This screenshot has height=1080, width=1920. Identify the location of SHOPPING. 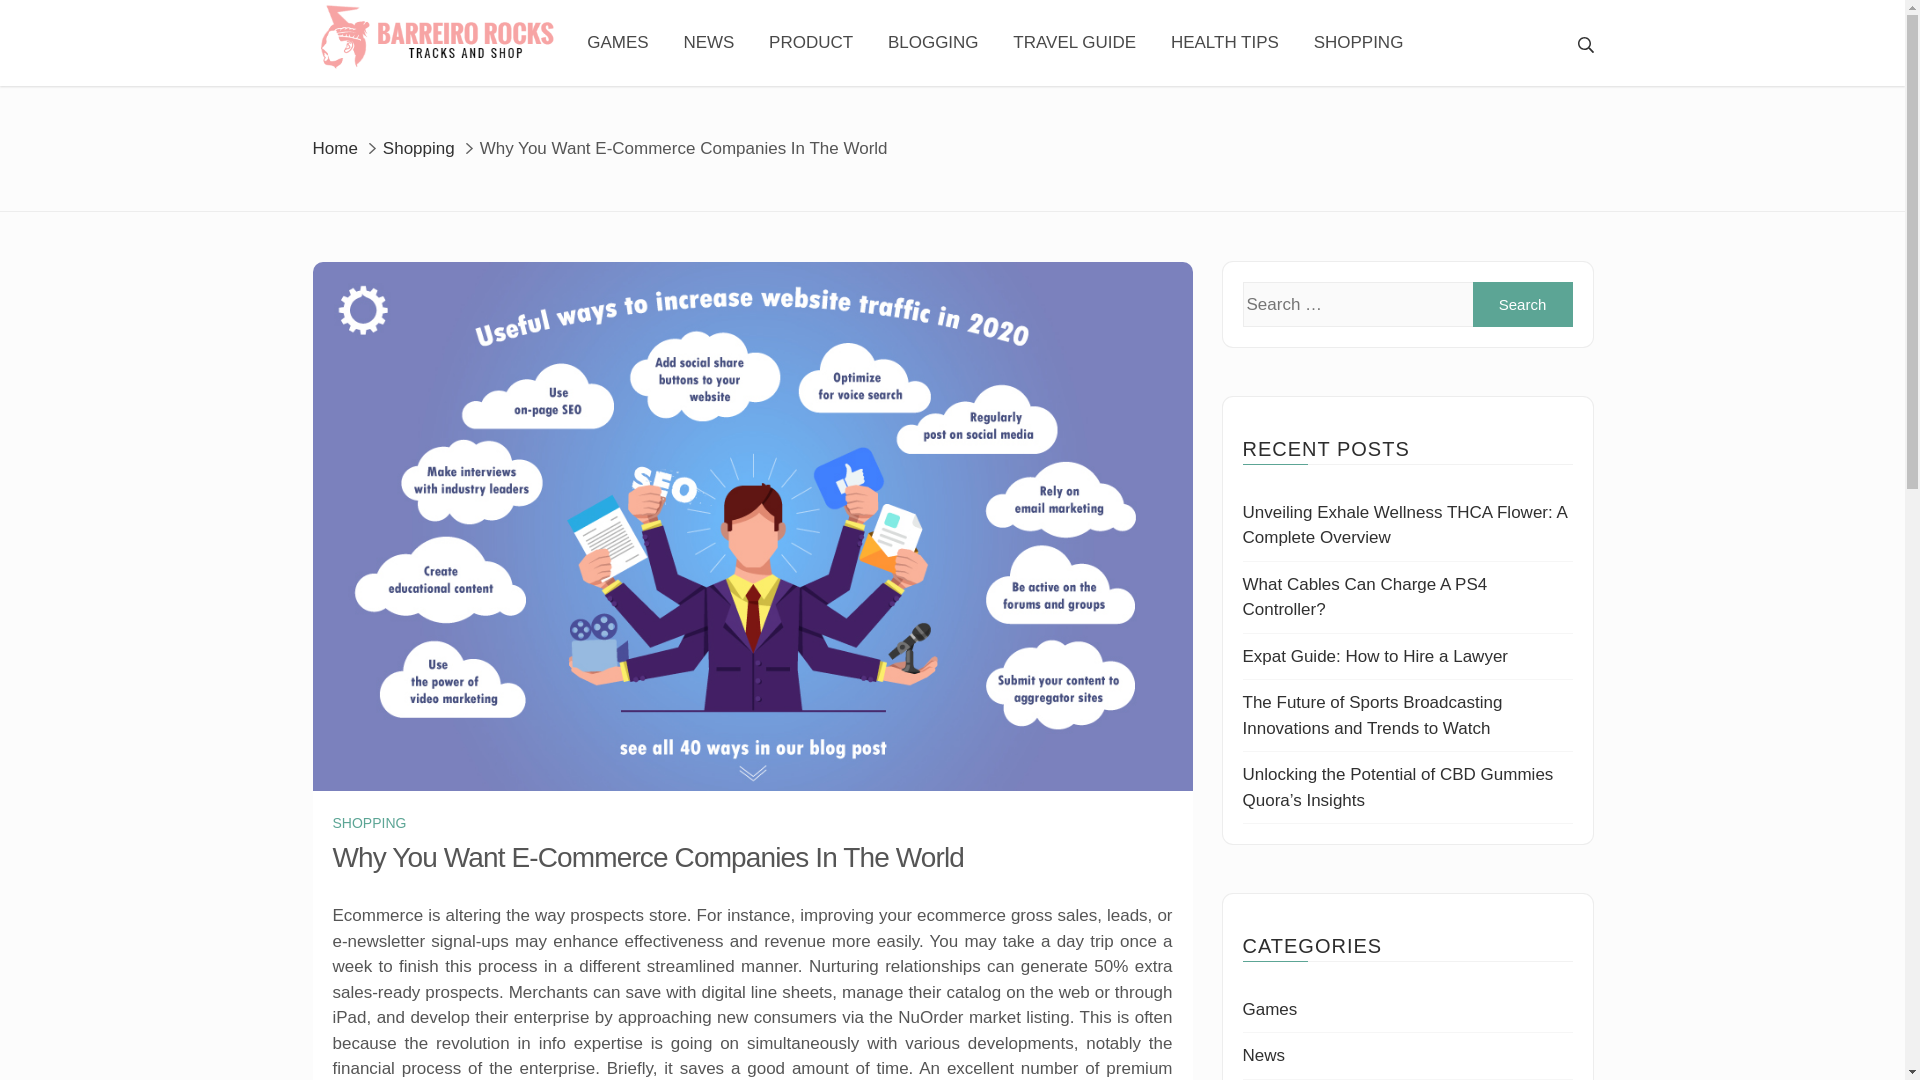
(1358, 43).